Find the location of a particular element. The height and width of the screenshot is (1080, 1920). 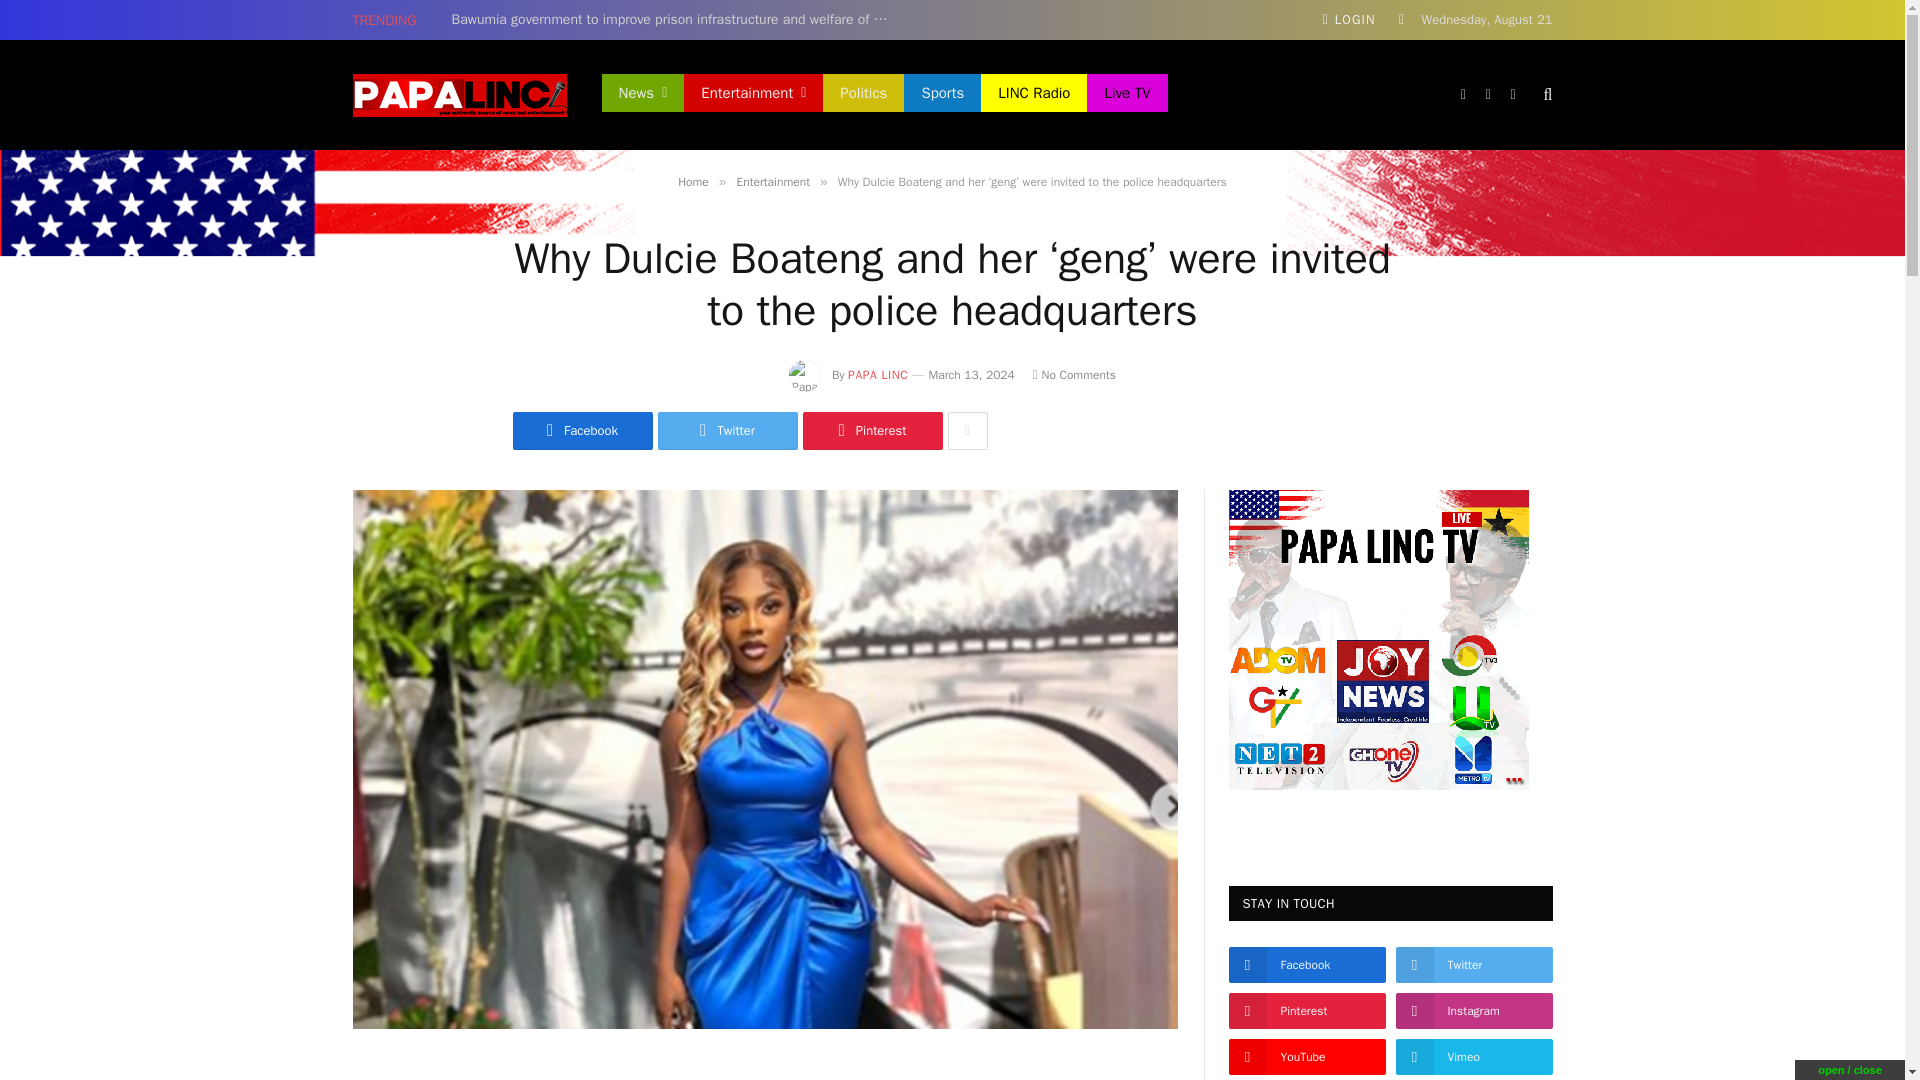

Politics is located at coordinates (864, 94).